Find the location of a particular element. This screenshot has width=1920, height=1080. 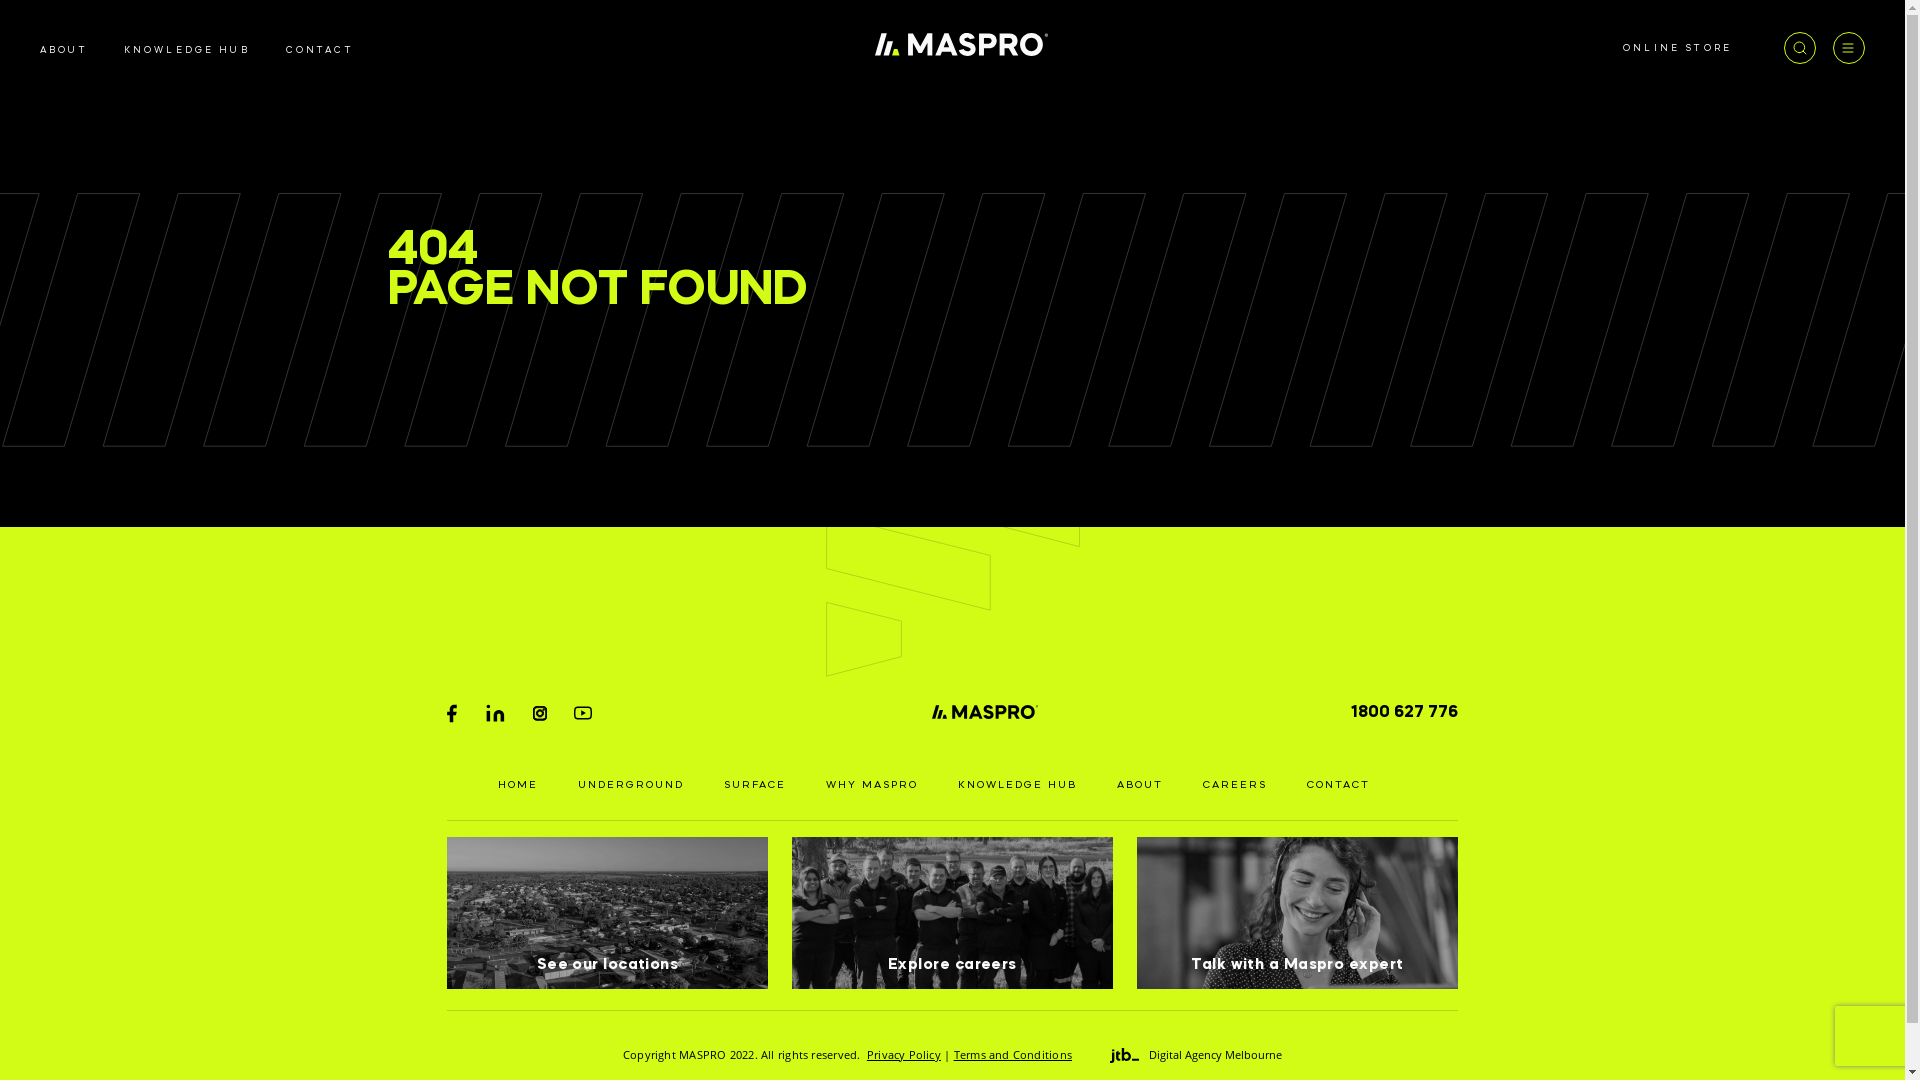

ONLINE STORE is located at coordinates (1678, 48).